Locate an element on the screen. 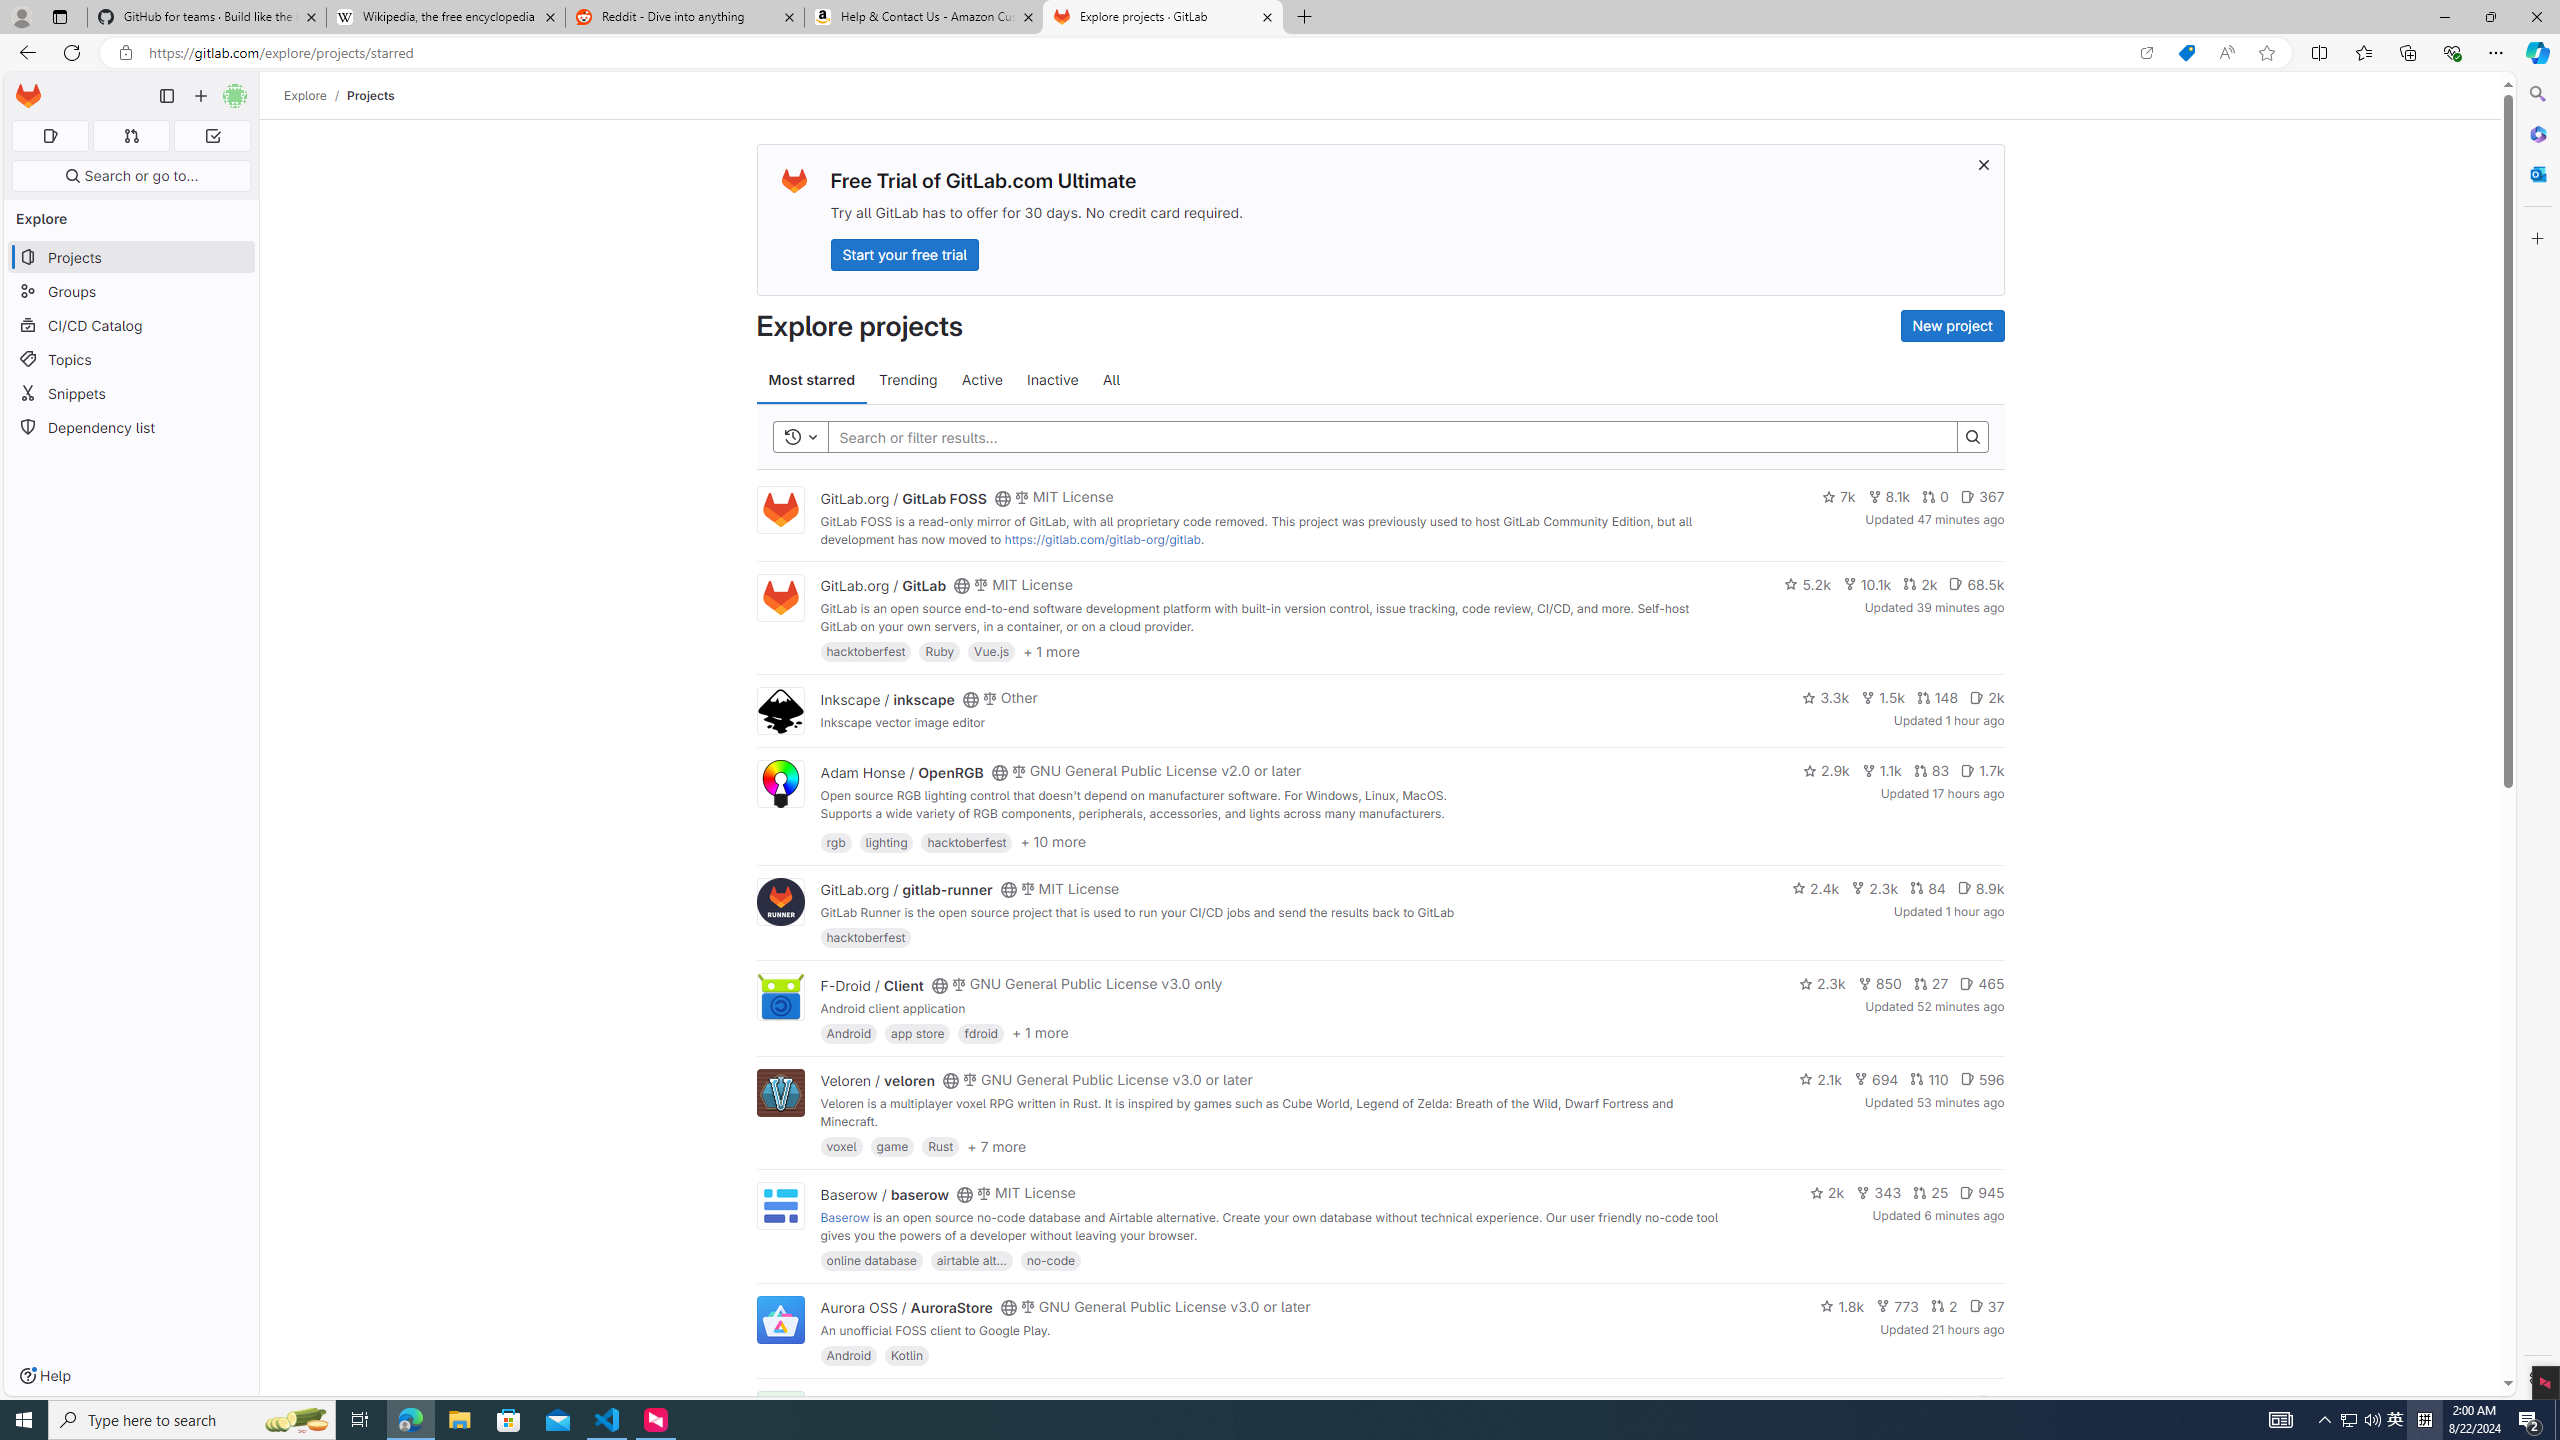  7k is located at coordinates (1838, 497).